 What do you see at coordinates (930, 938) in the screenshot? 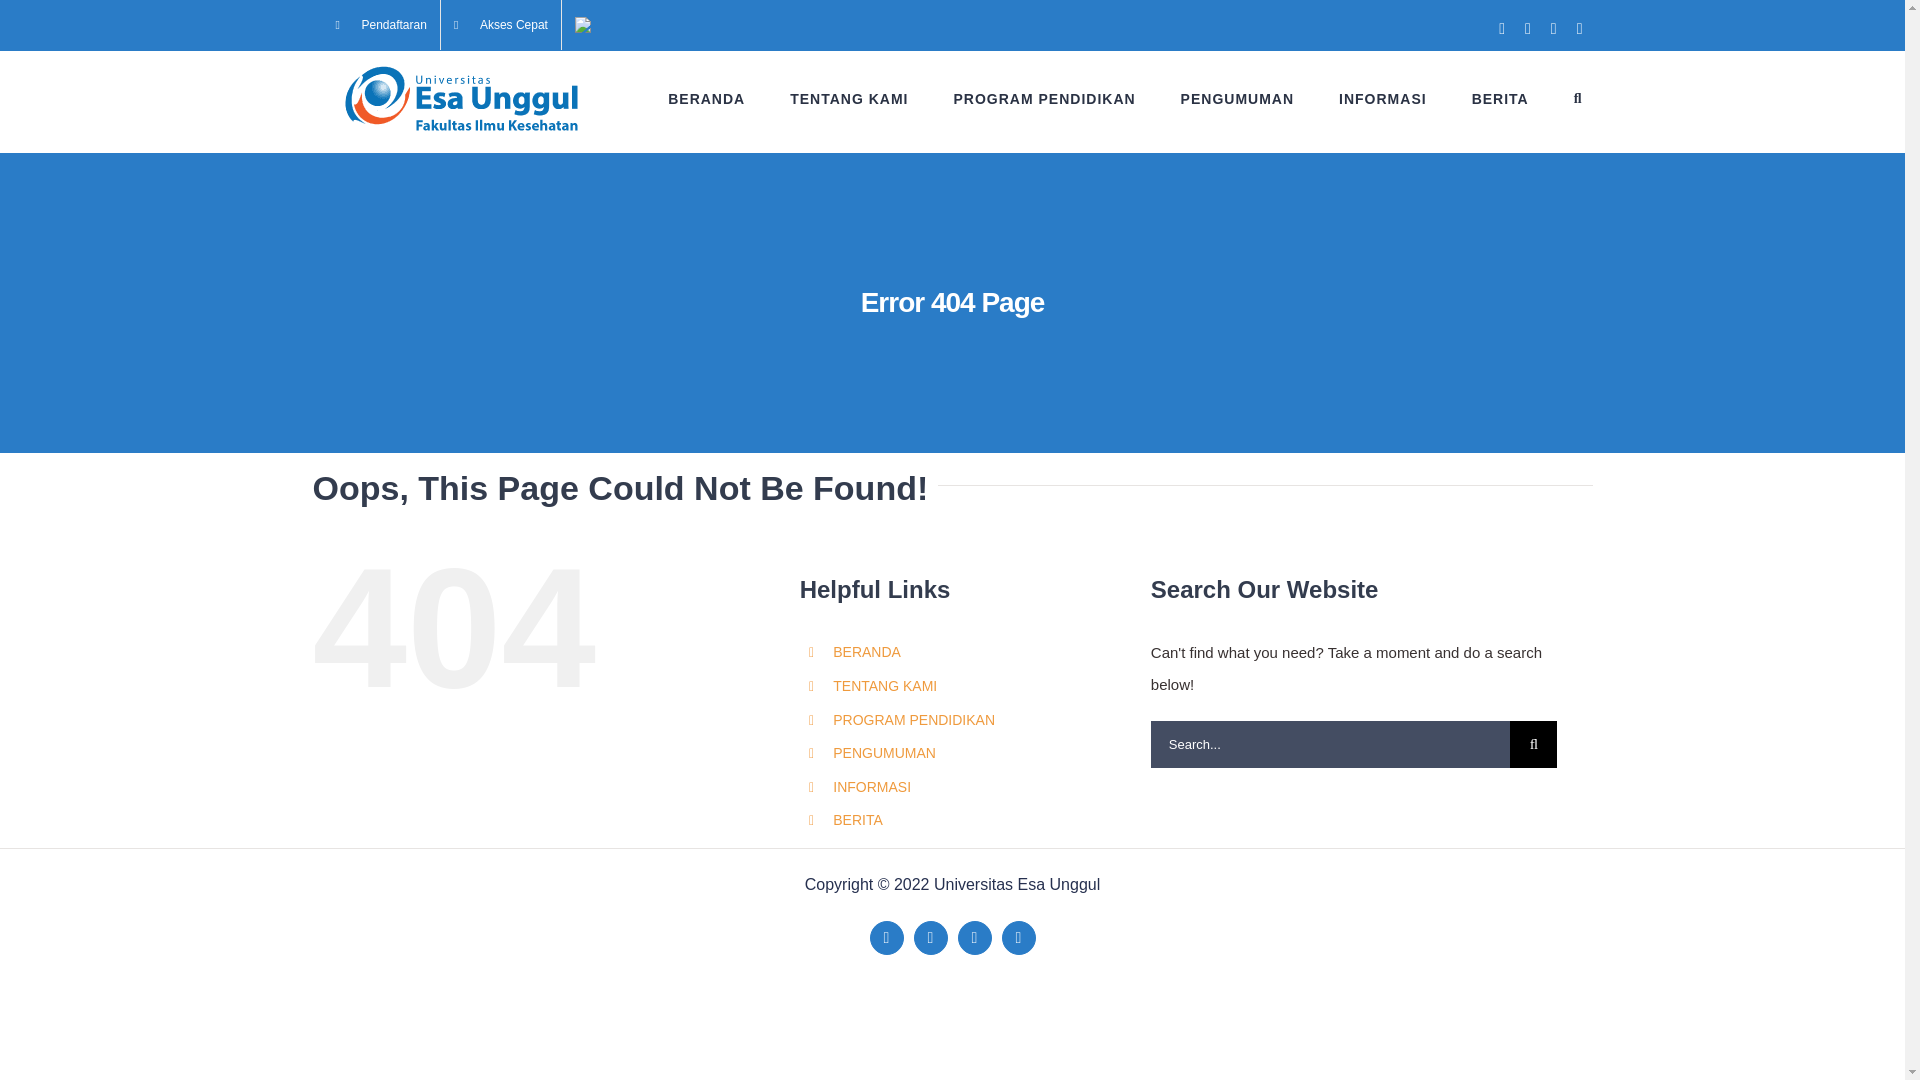
I see `Twitter` at bounding box center [930, 938].